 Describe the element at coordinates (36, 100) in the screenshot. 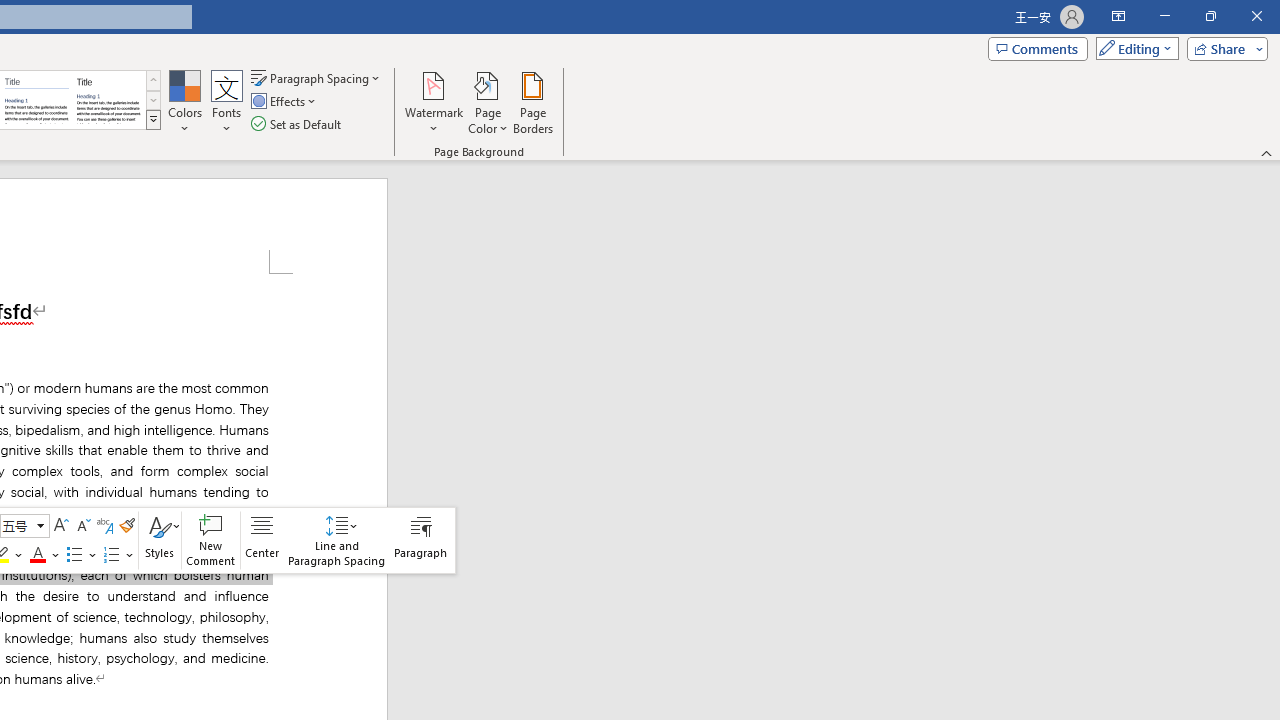

I see `Word 2010` at that location.